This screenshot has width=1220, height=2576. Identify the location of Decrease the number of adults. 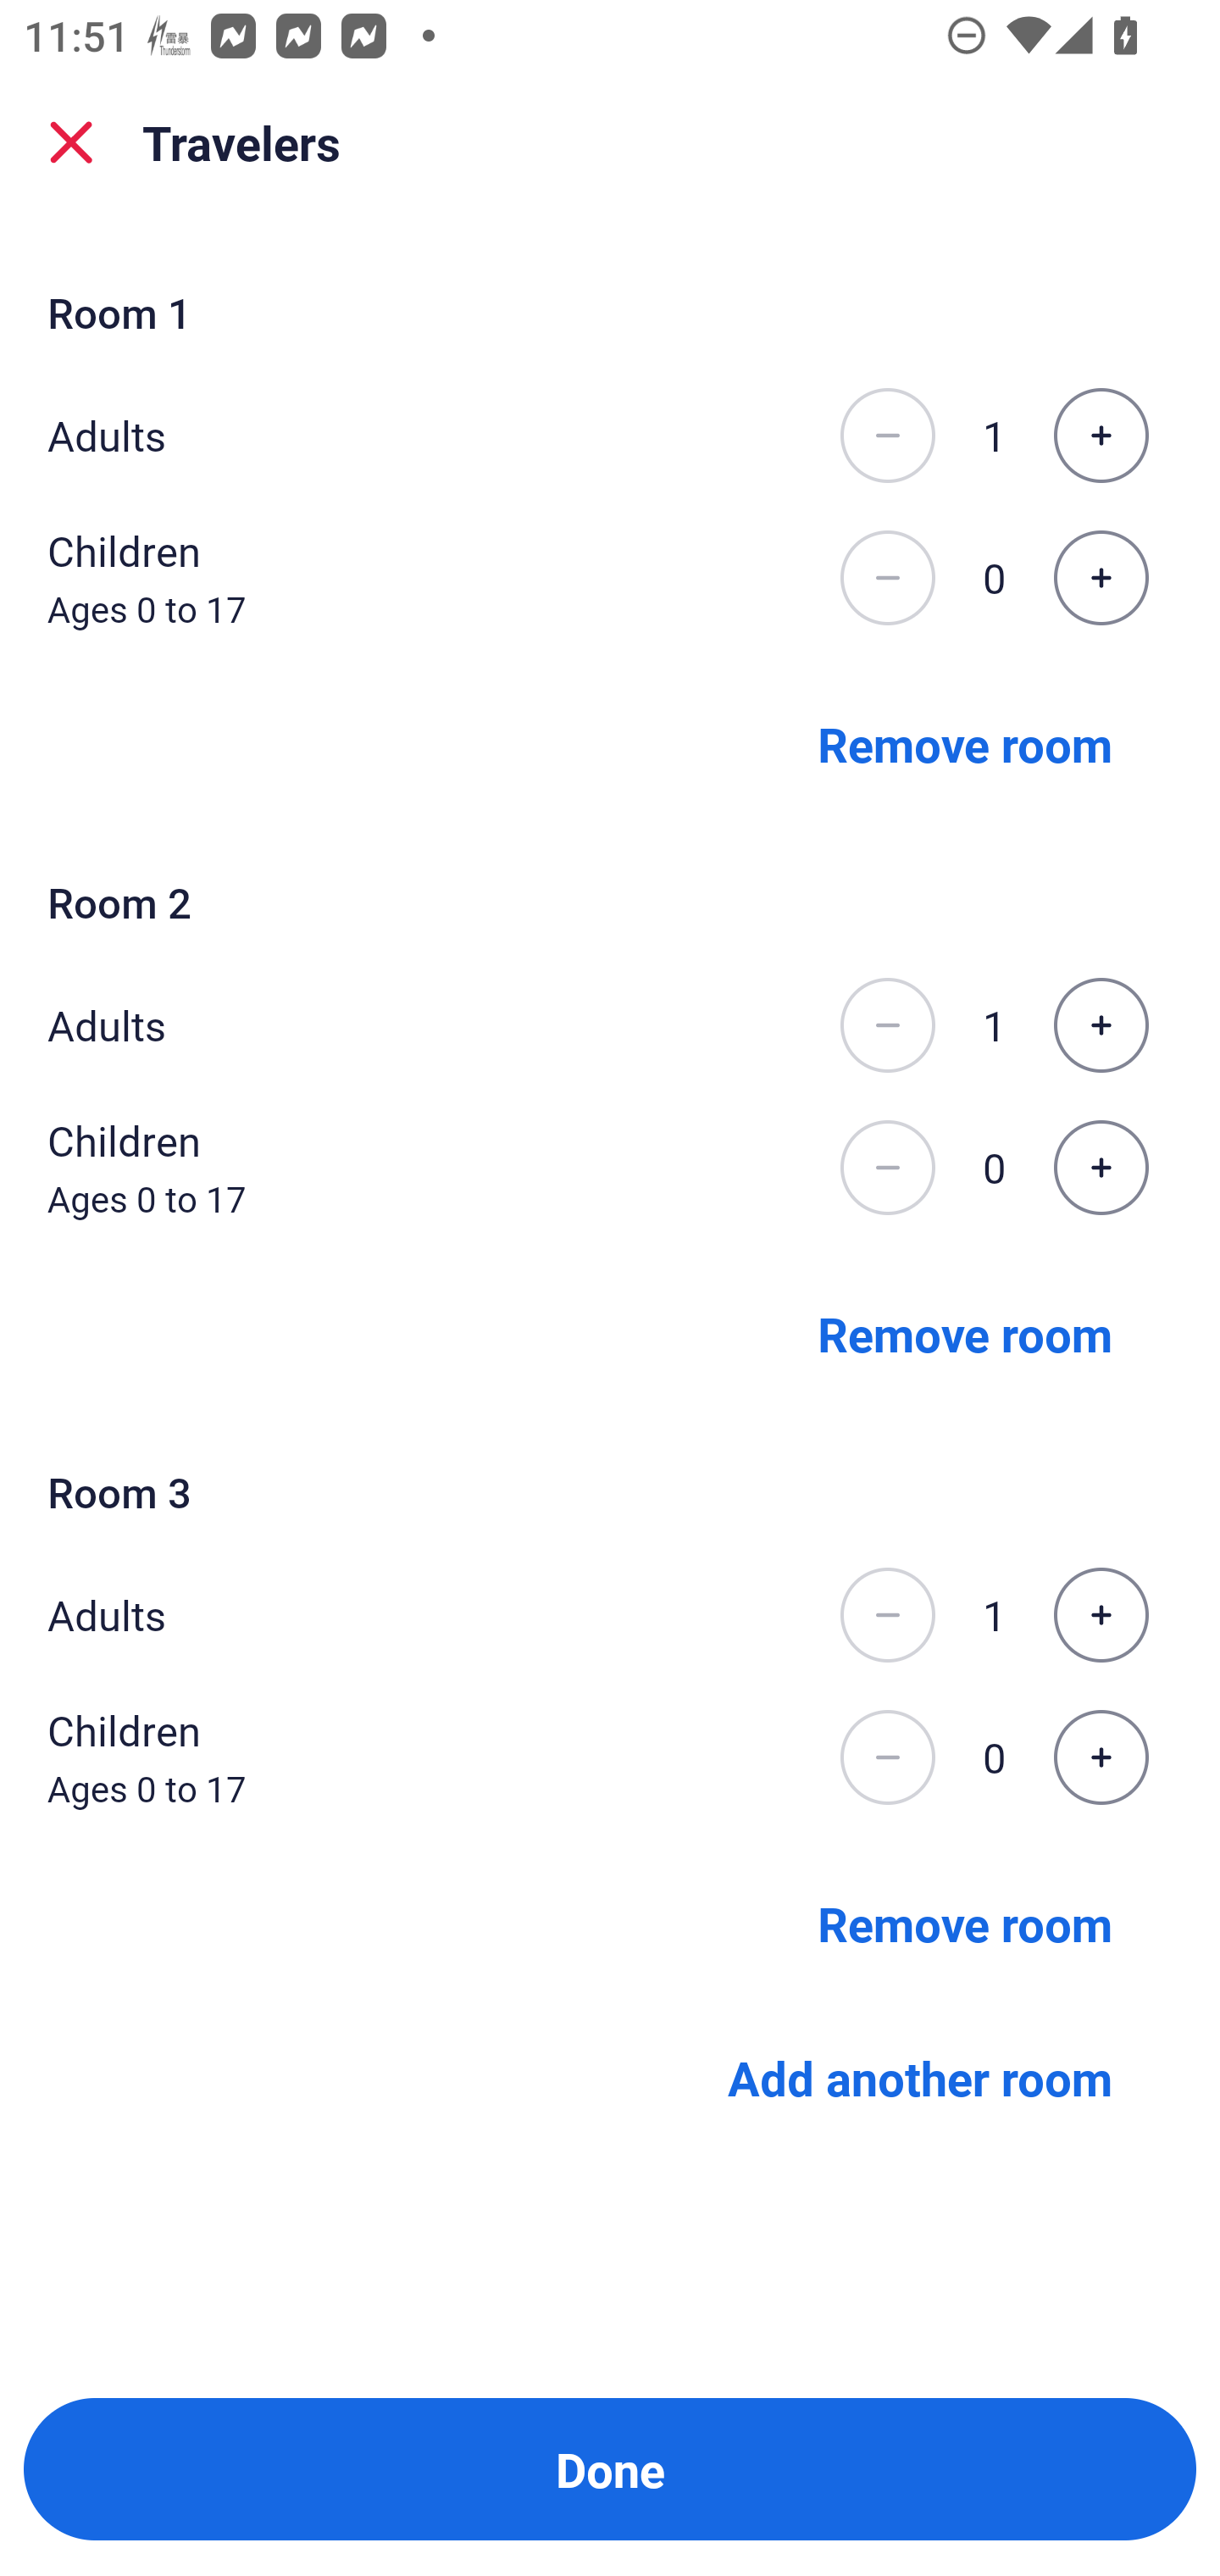
(887, 435).